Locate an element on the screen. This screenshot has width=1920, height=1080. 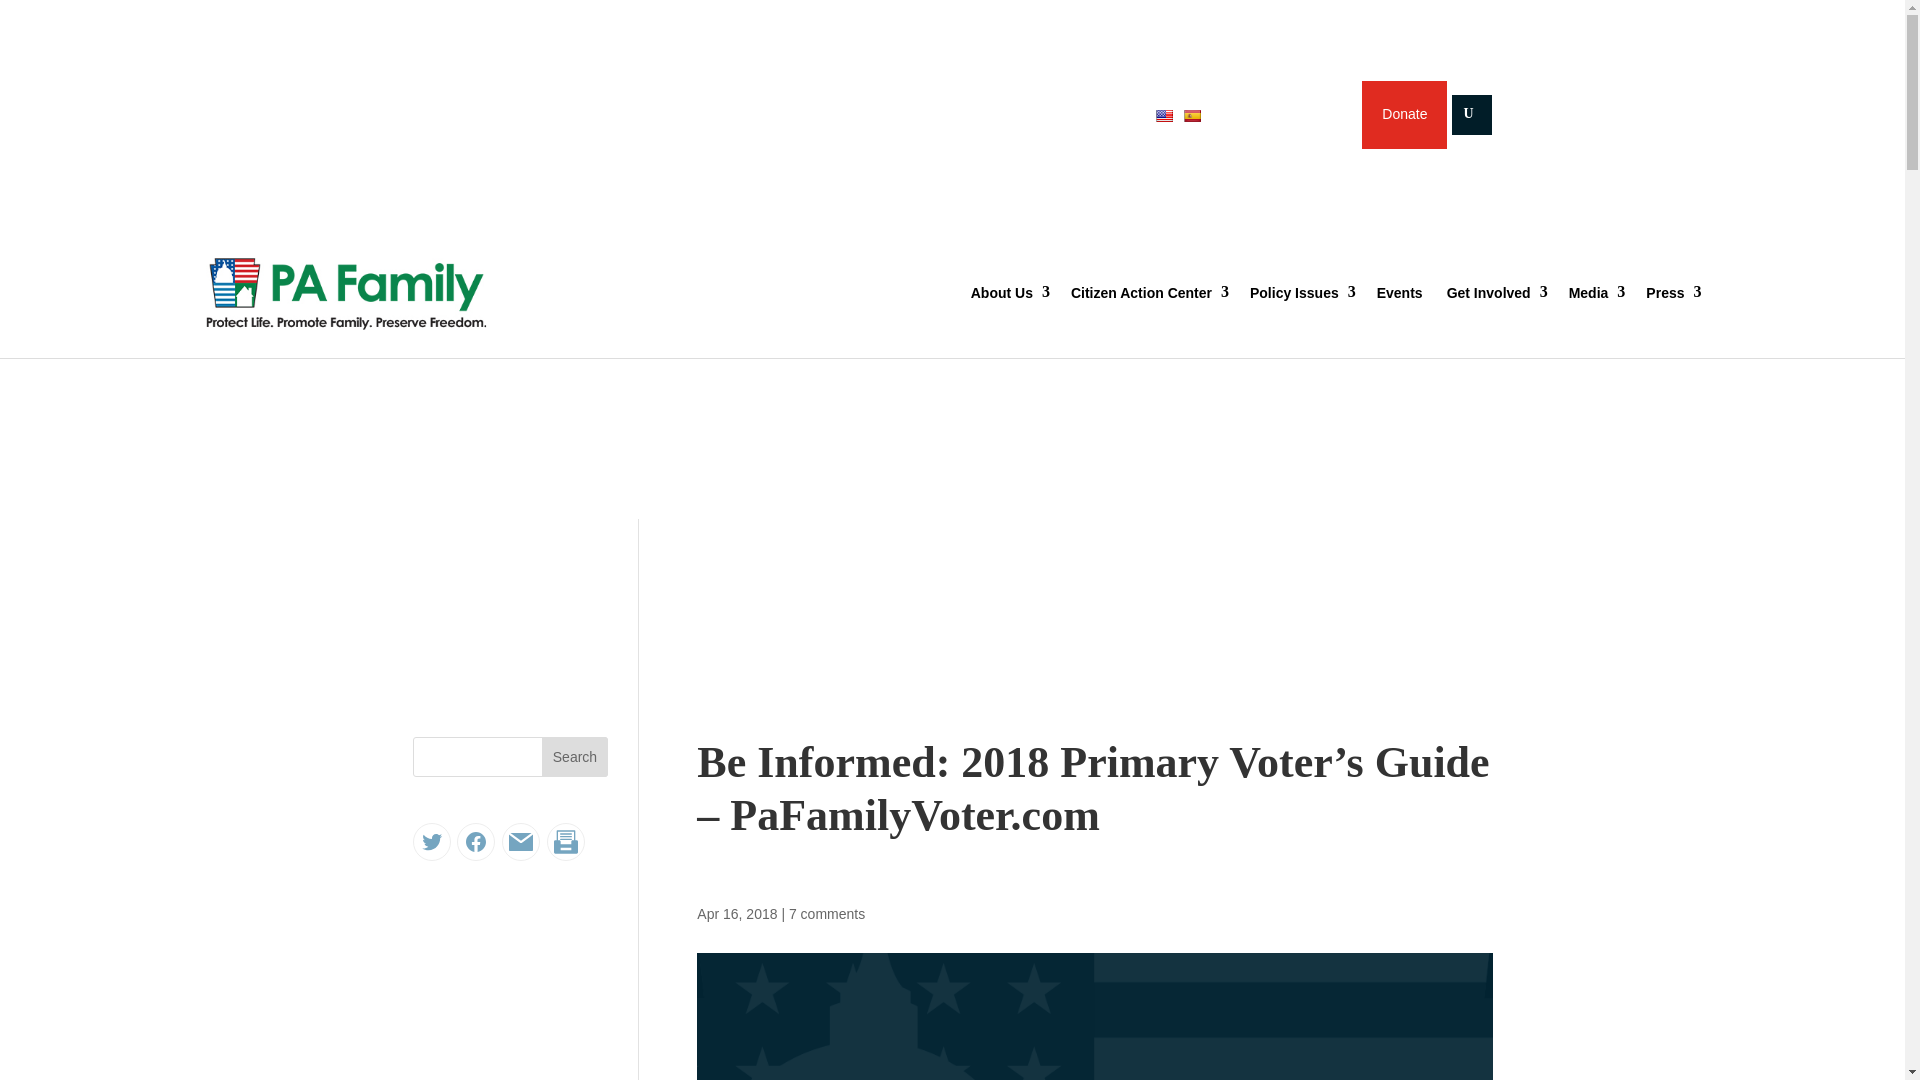
English is located at coordinates (1164, 115).